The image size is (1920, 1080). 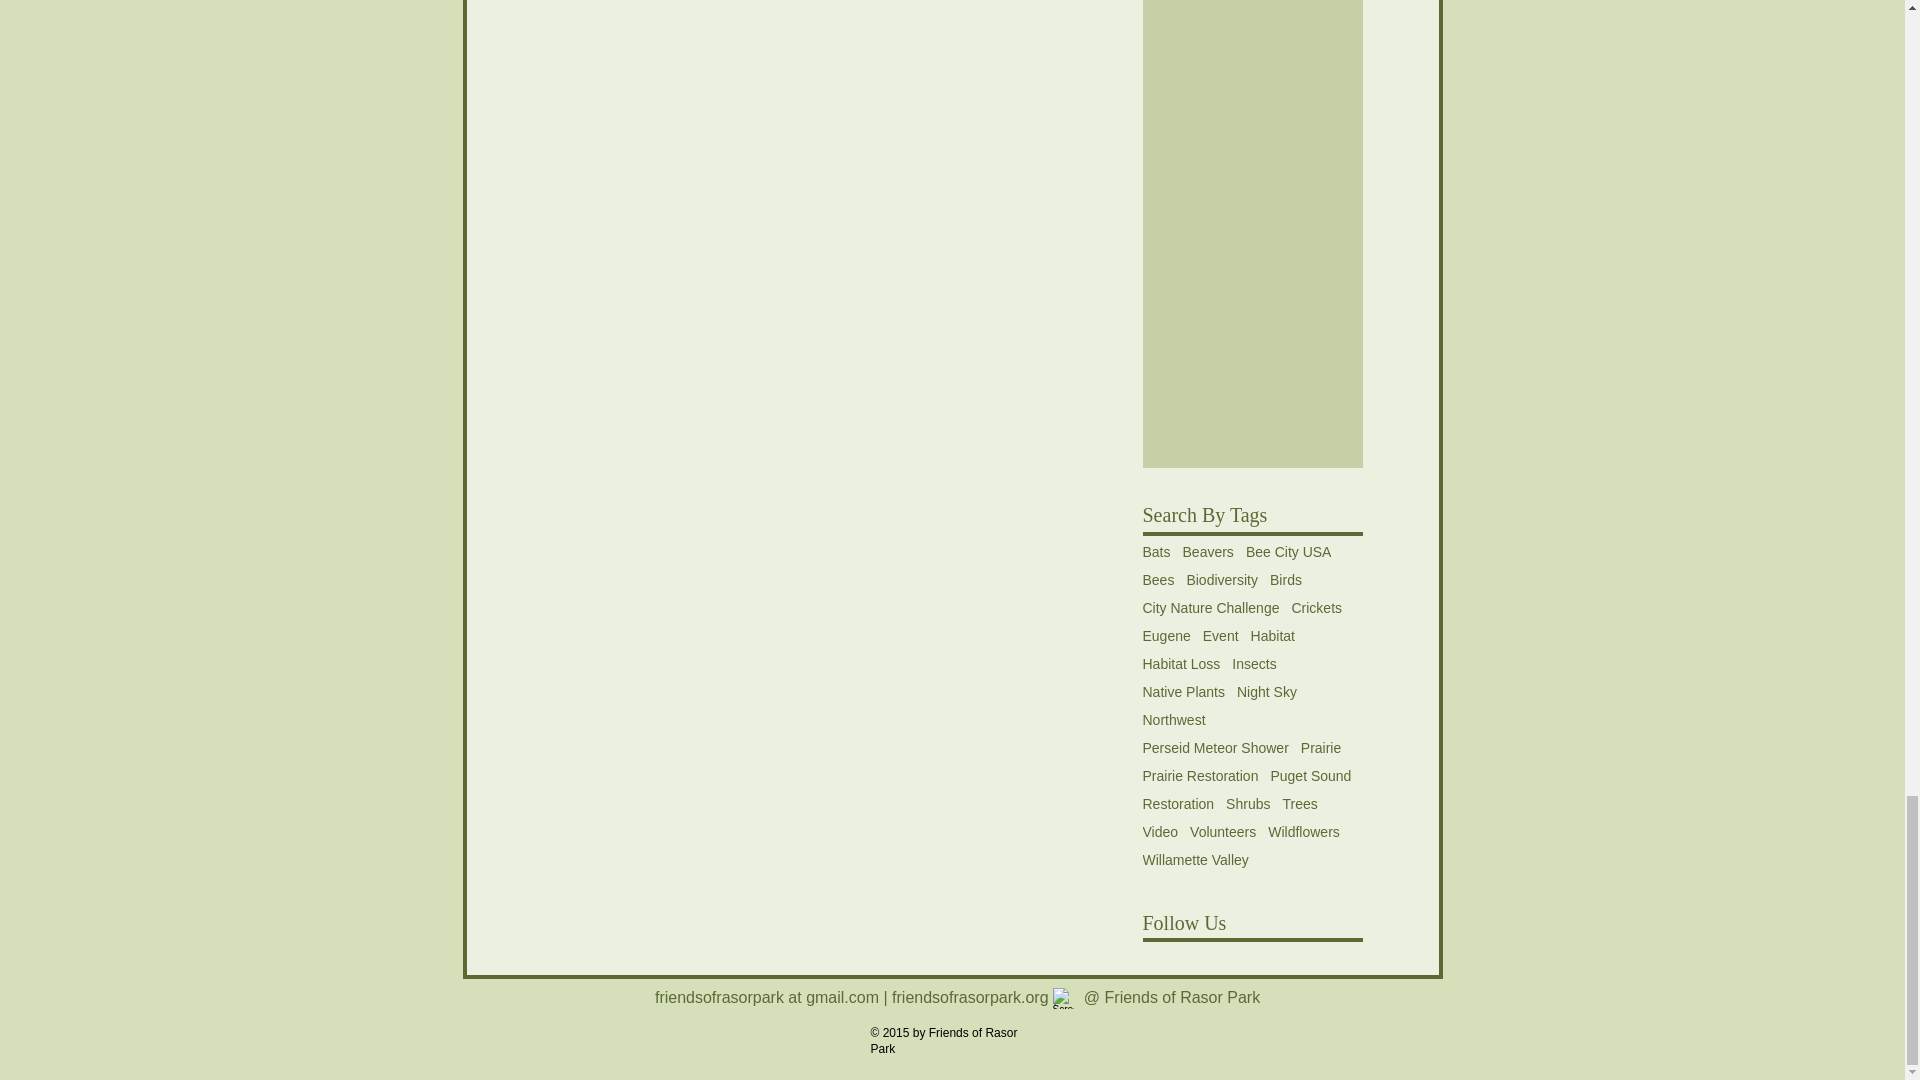 What do you see at coordinates (1166, 635) in the screenshot?
I see `Eugene` at bounding box center [1166, 635].